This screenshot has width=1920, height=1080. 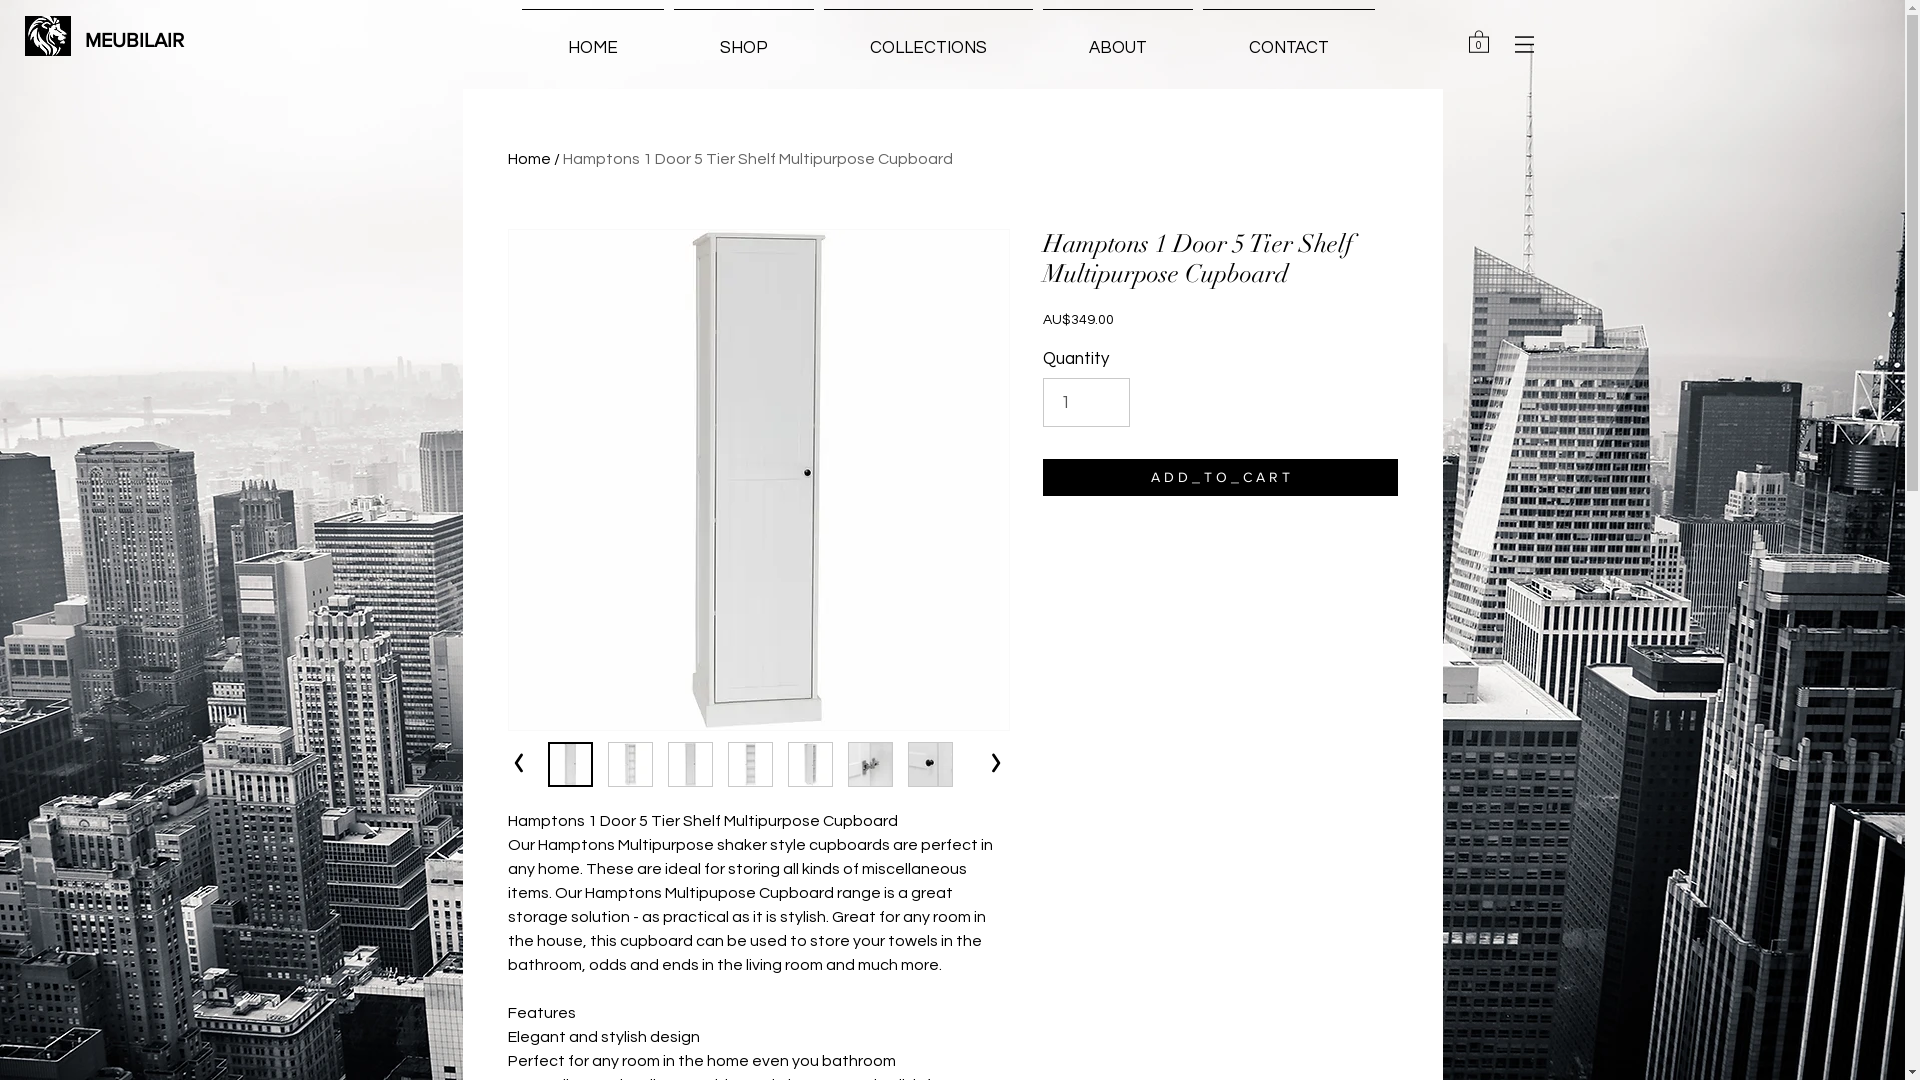 What do you see at coordinates (1289, 39) in the screenshot?
I see `CONTACT` at bounding box center [1289, 39].